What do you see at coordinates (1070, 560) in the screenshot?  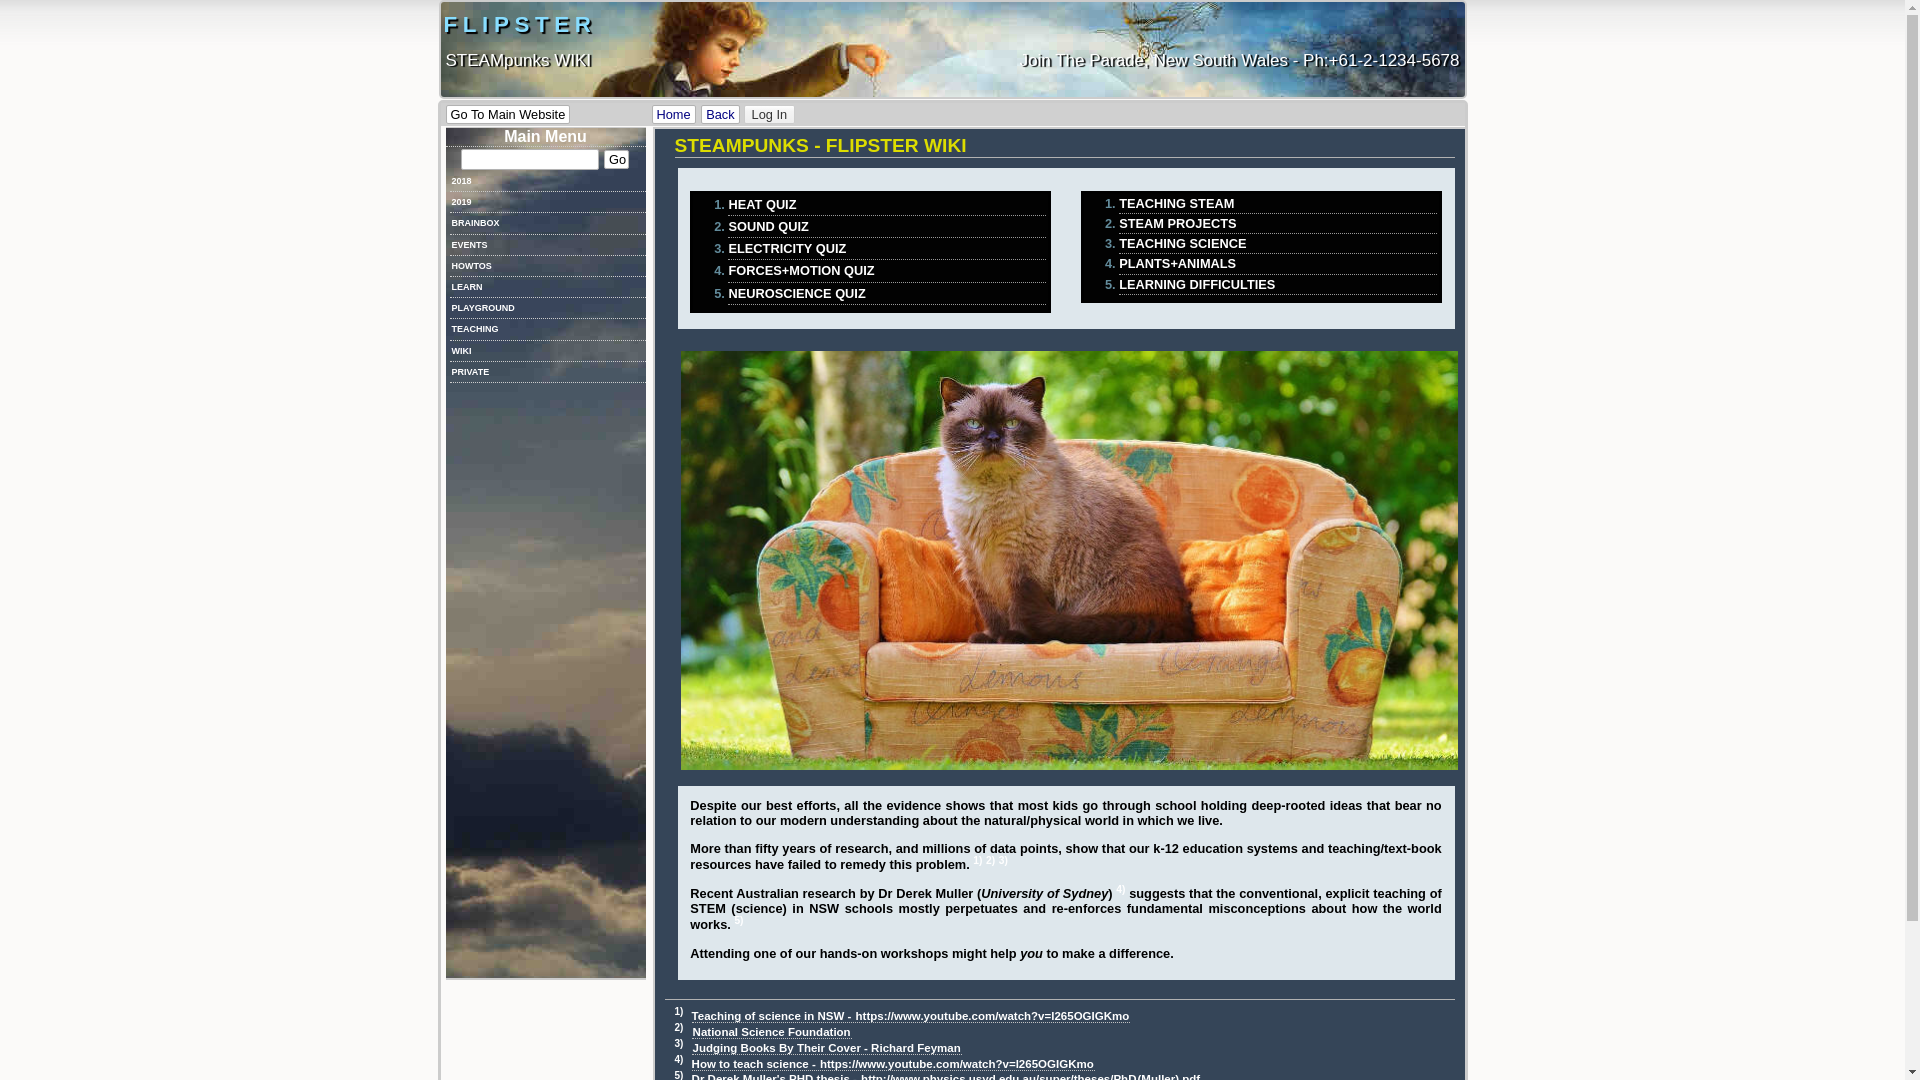 I see `public:cat-sofa-780x420.jpg` at bounding box center [1070, 560].